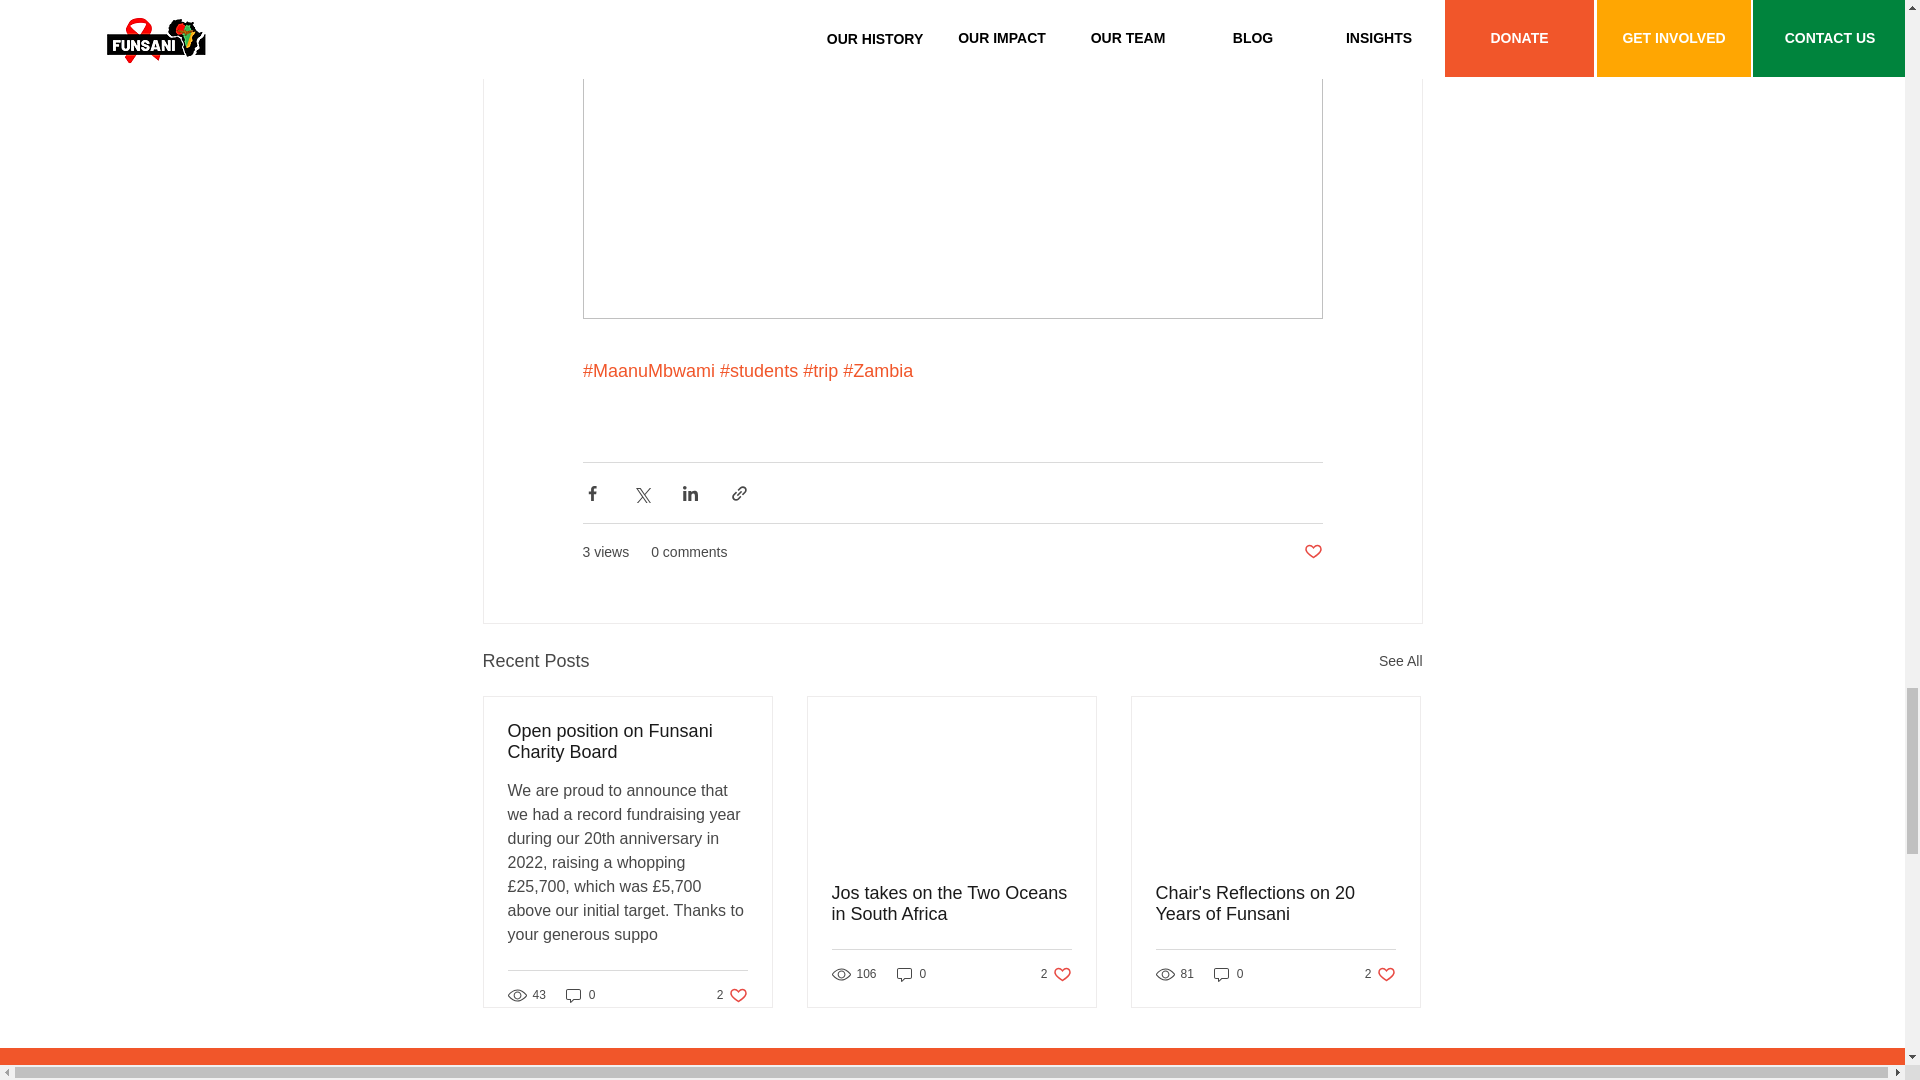 This screenshot has width=1920, height=1080. What do you see at coordinates (912, 974) in the screenshot?
I see `0` at bounding box center [912, 974].